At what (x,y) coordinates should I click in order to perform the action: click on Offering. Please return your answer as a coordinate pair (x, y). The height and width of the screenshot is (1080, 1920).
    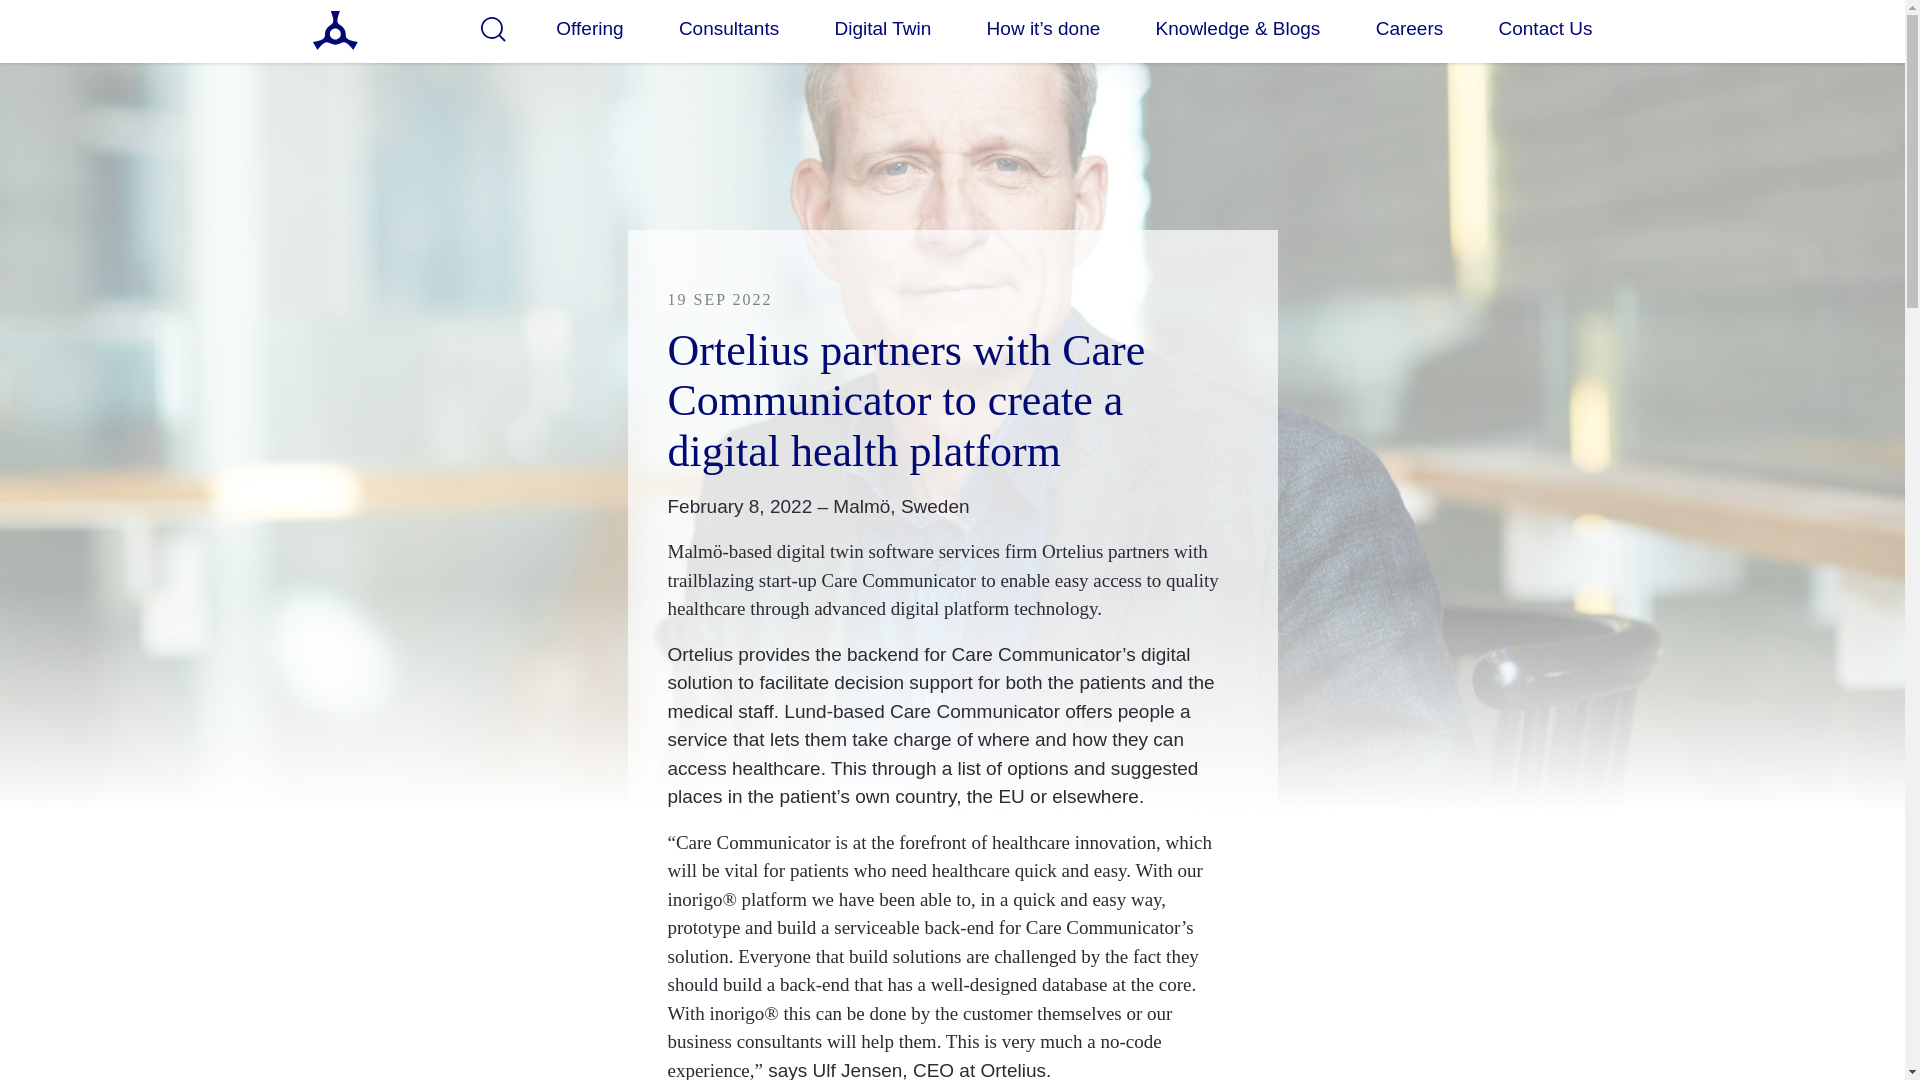
    Looking at the image, I should click on (589, 28).